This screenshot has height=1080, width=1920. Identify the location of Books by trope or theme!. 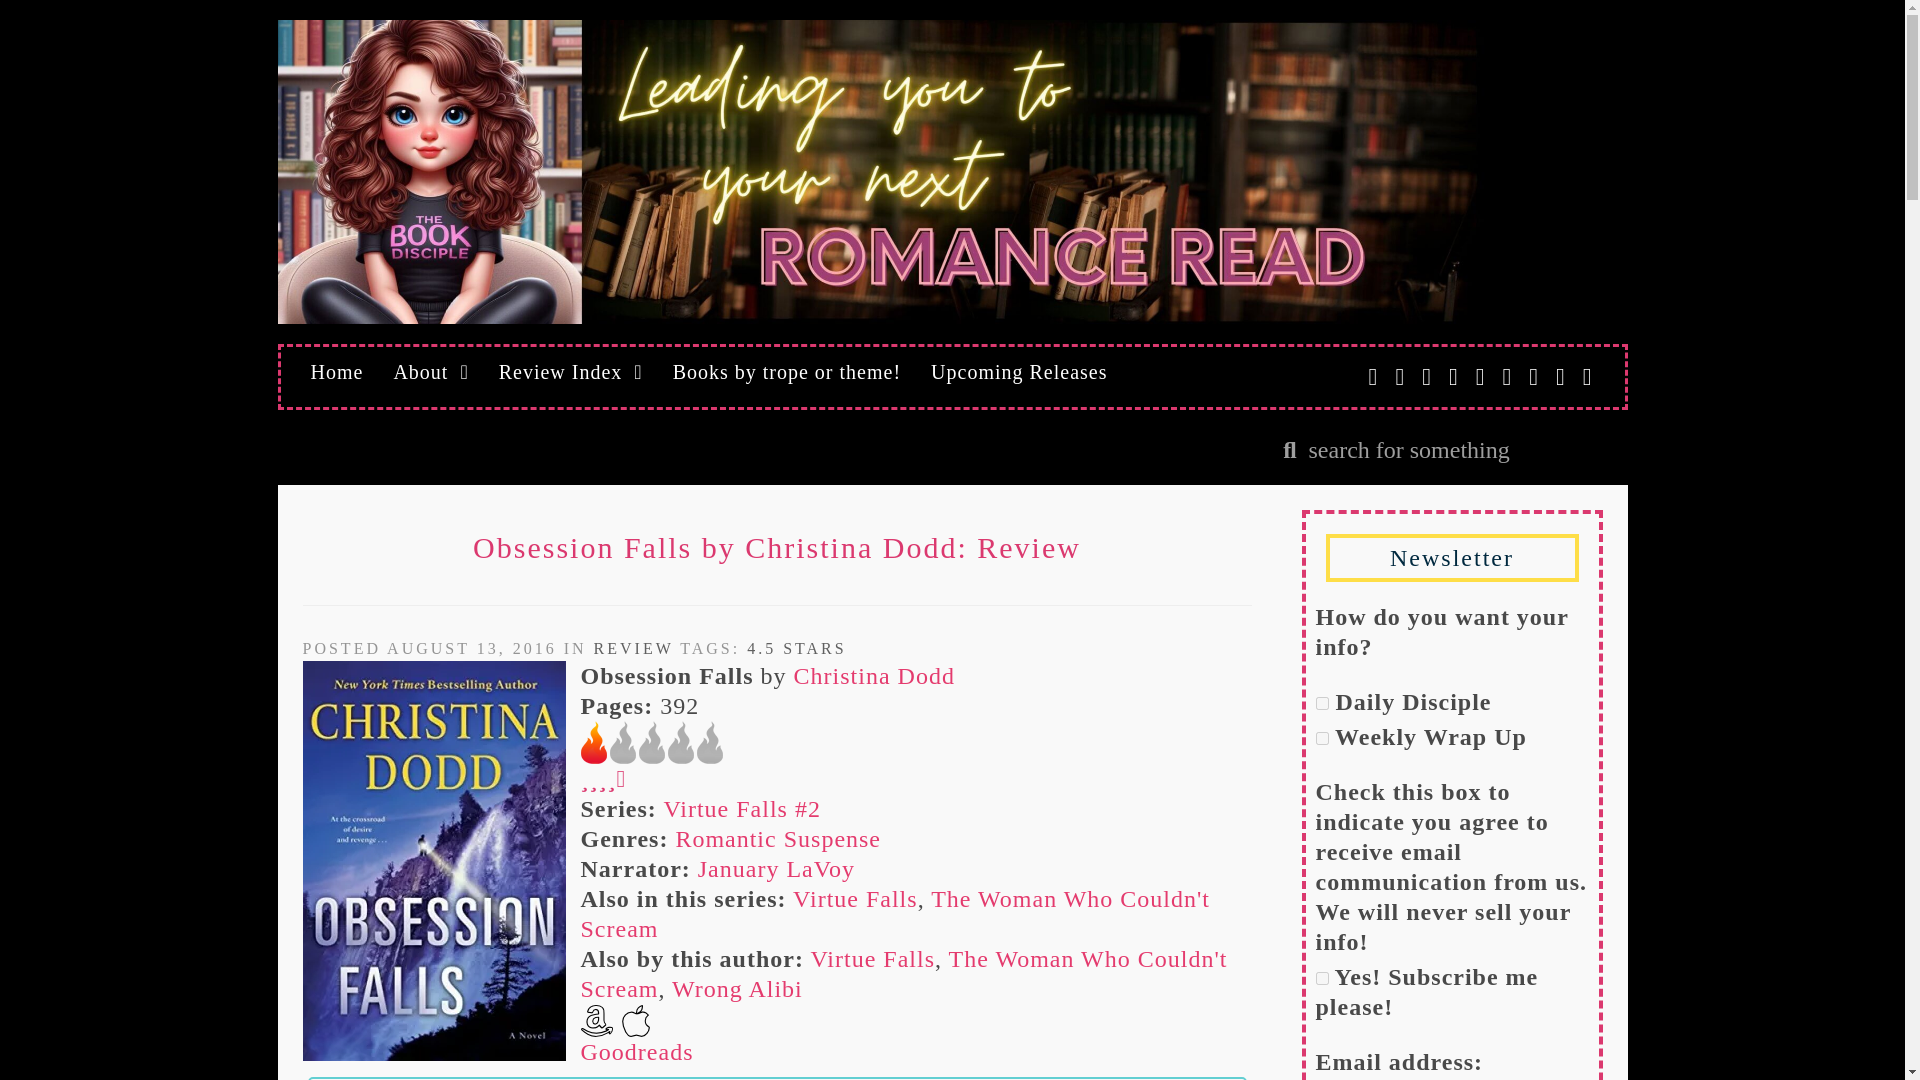
(786, 372).